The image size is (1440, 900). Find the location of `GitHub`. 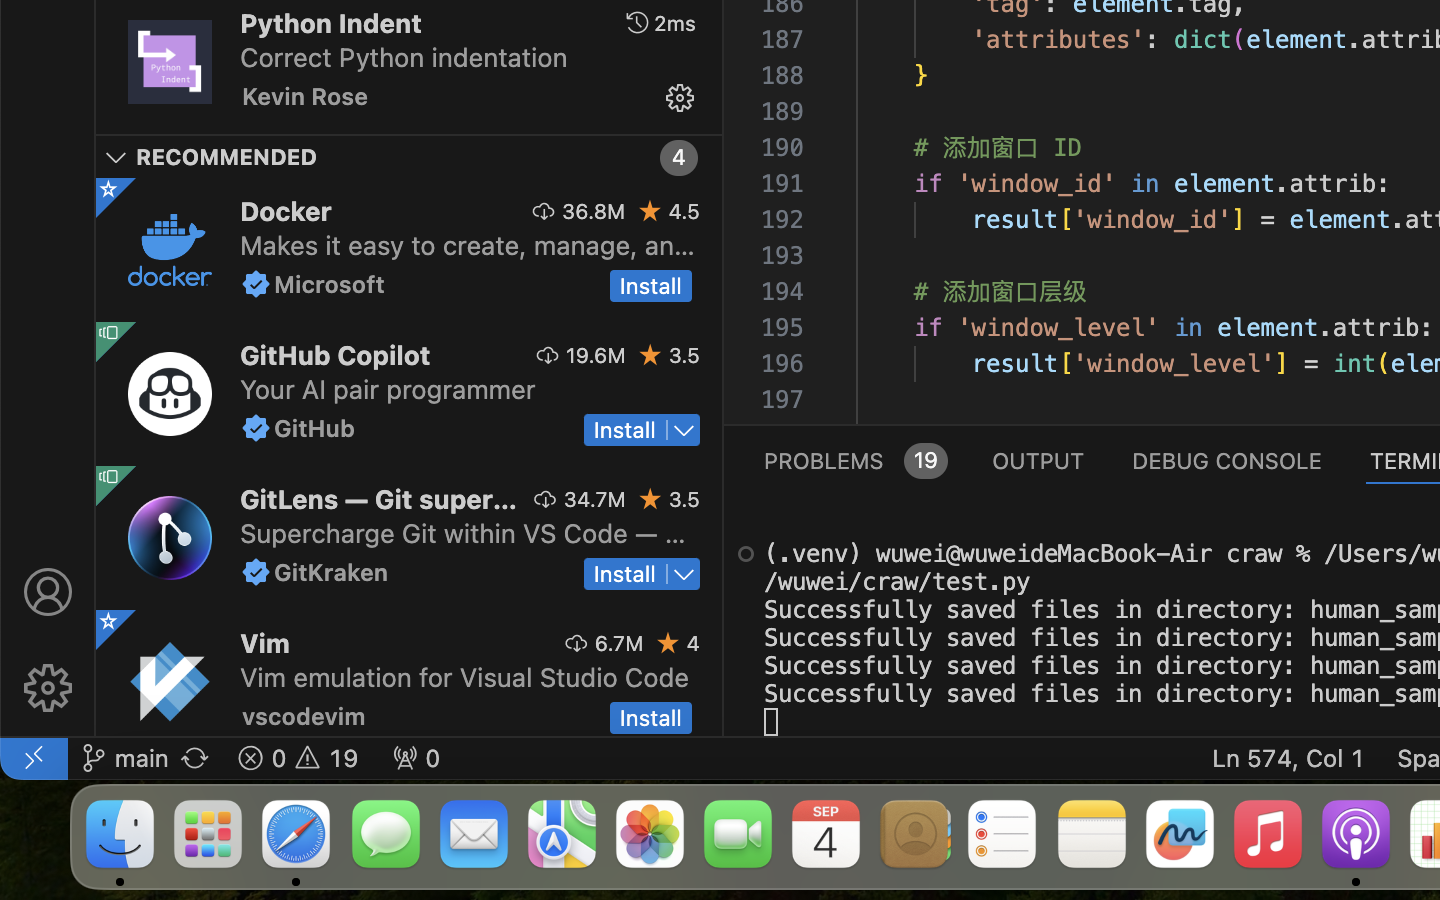

GitHub is located at coordinates (315, 428).